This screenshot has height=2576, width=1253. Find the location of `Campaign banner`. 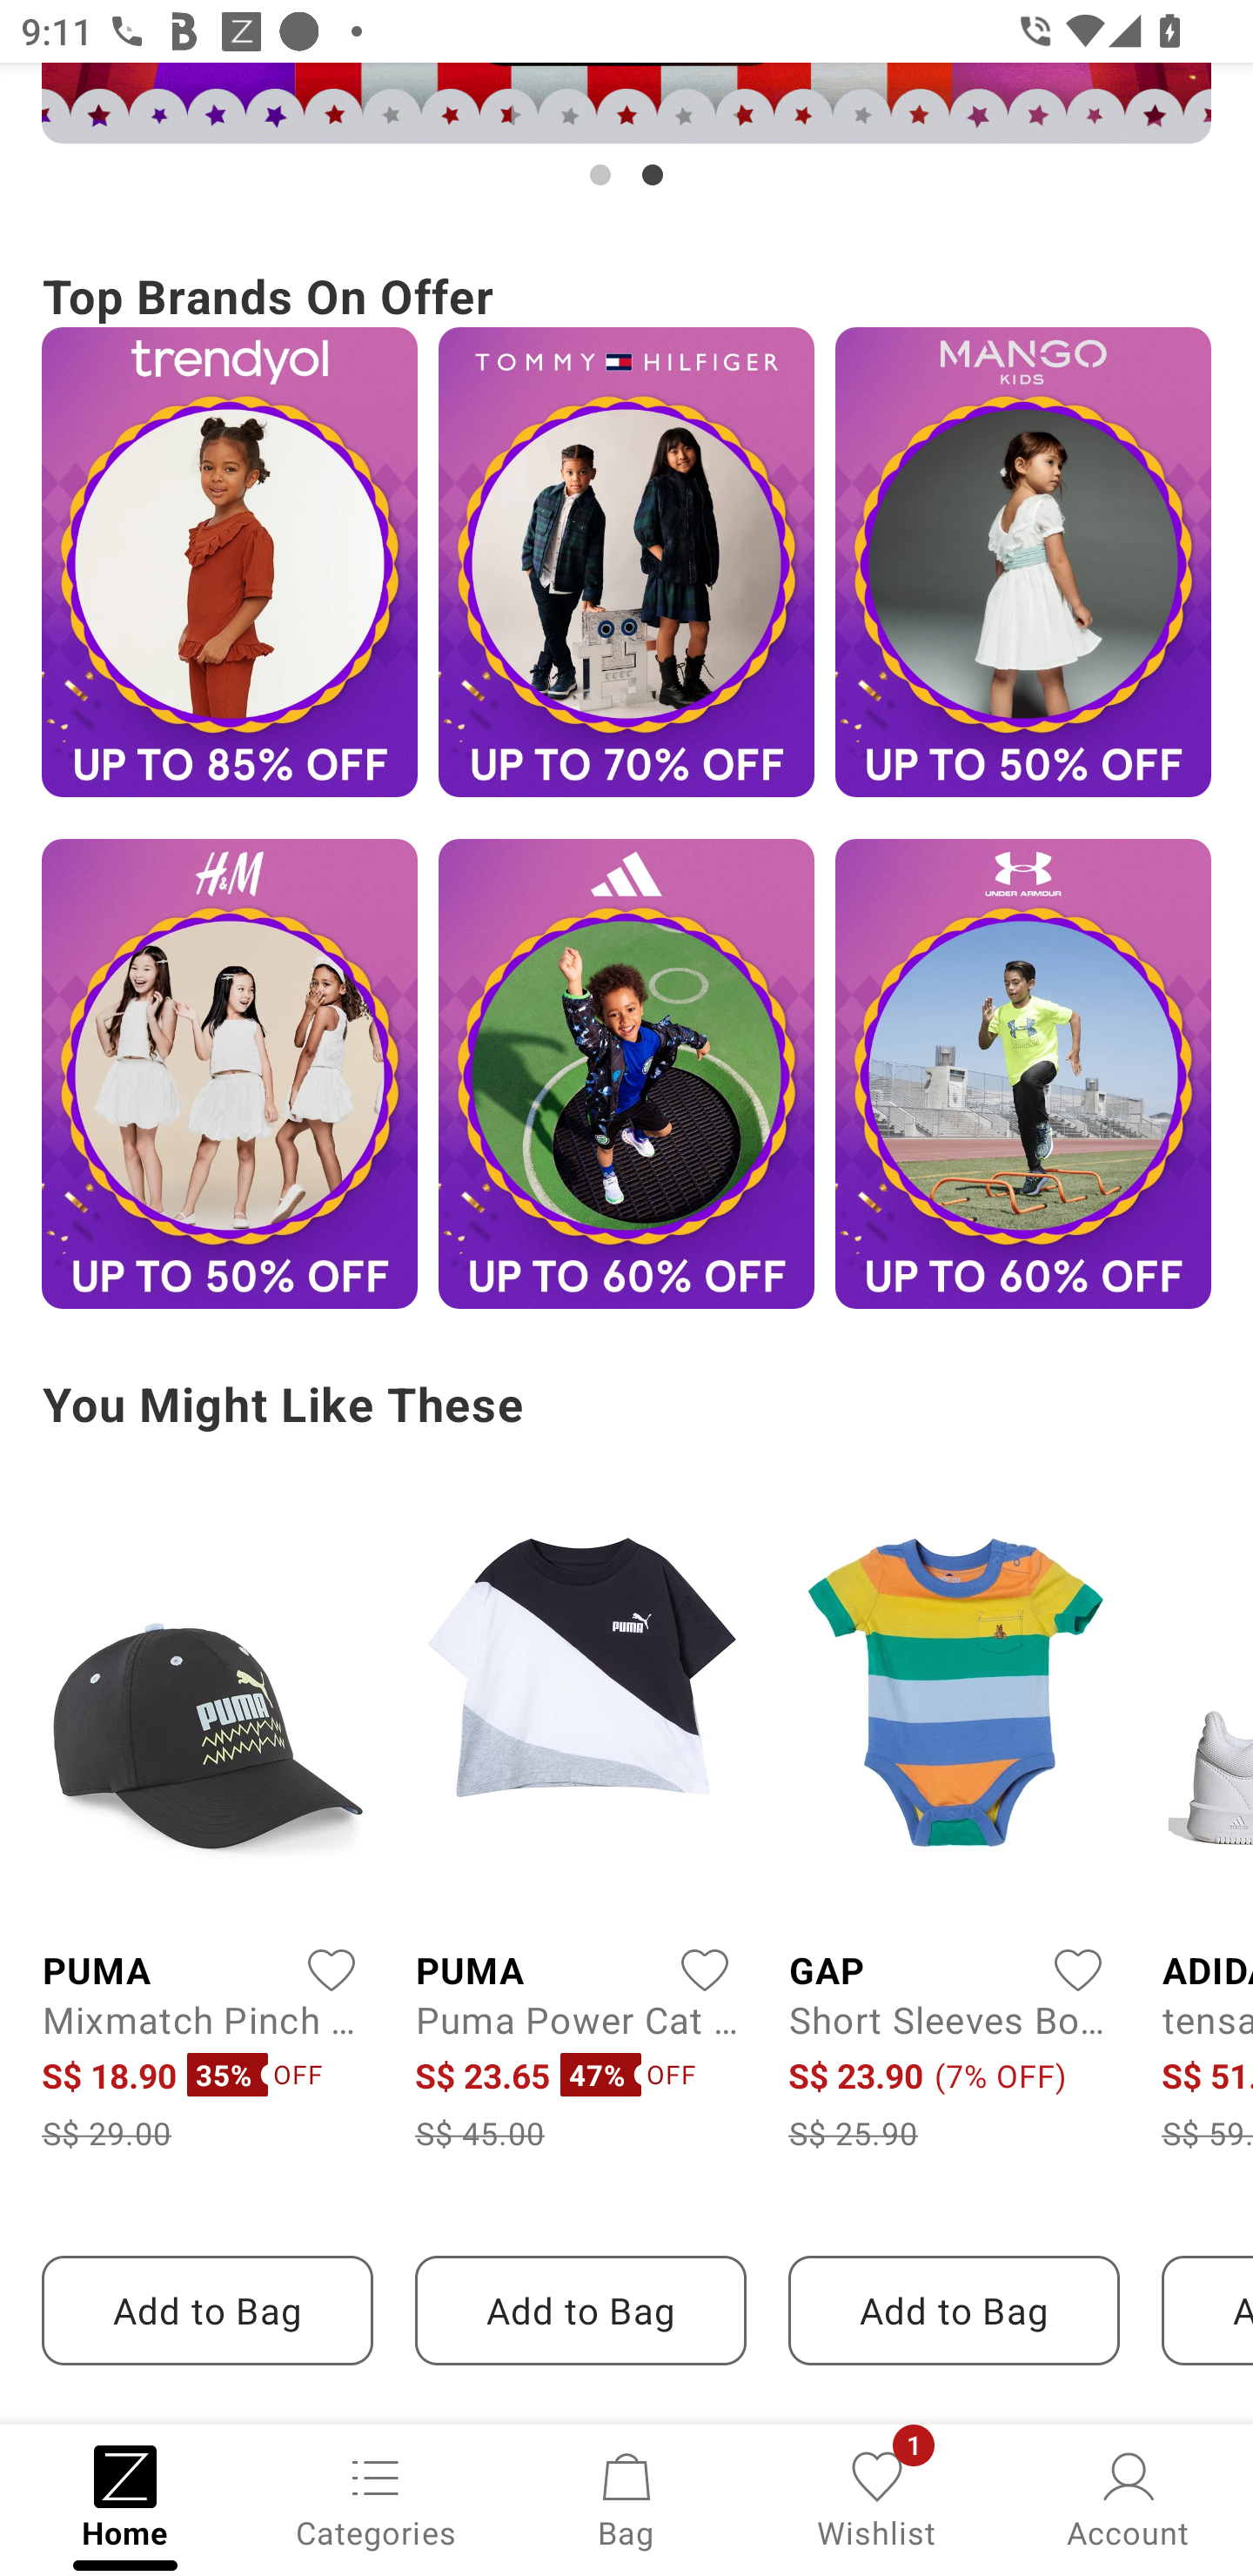

Campaign banner is located at coordinates (1023, 560).